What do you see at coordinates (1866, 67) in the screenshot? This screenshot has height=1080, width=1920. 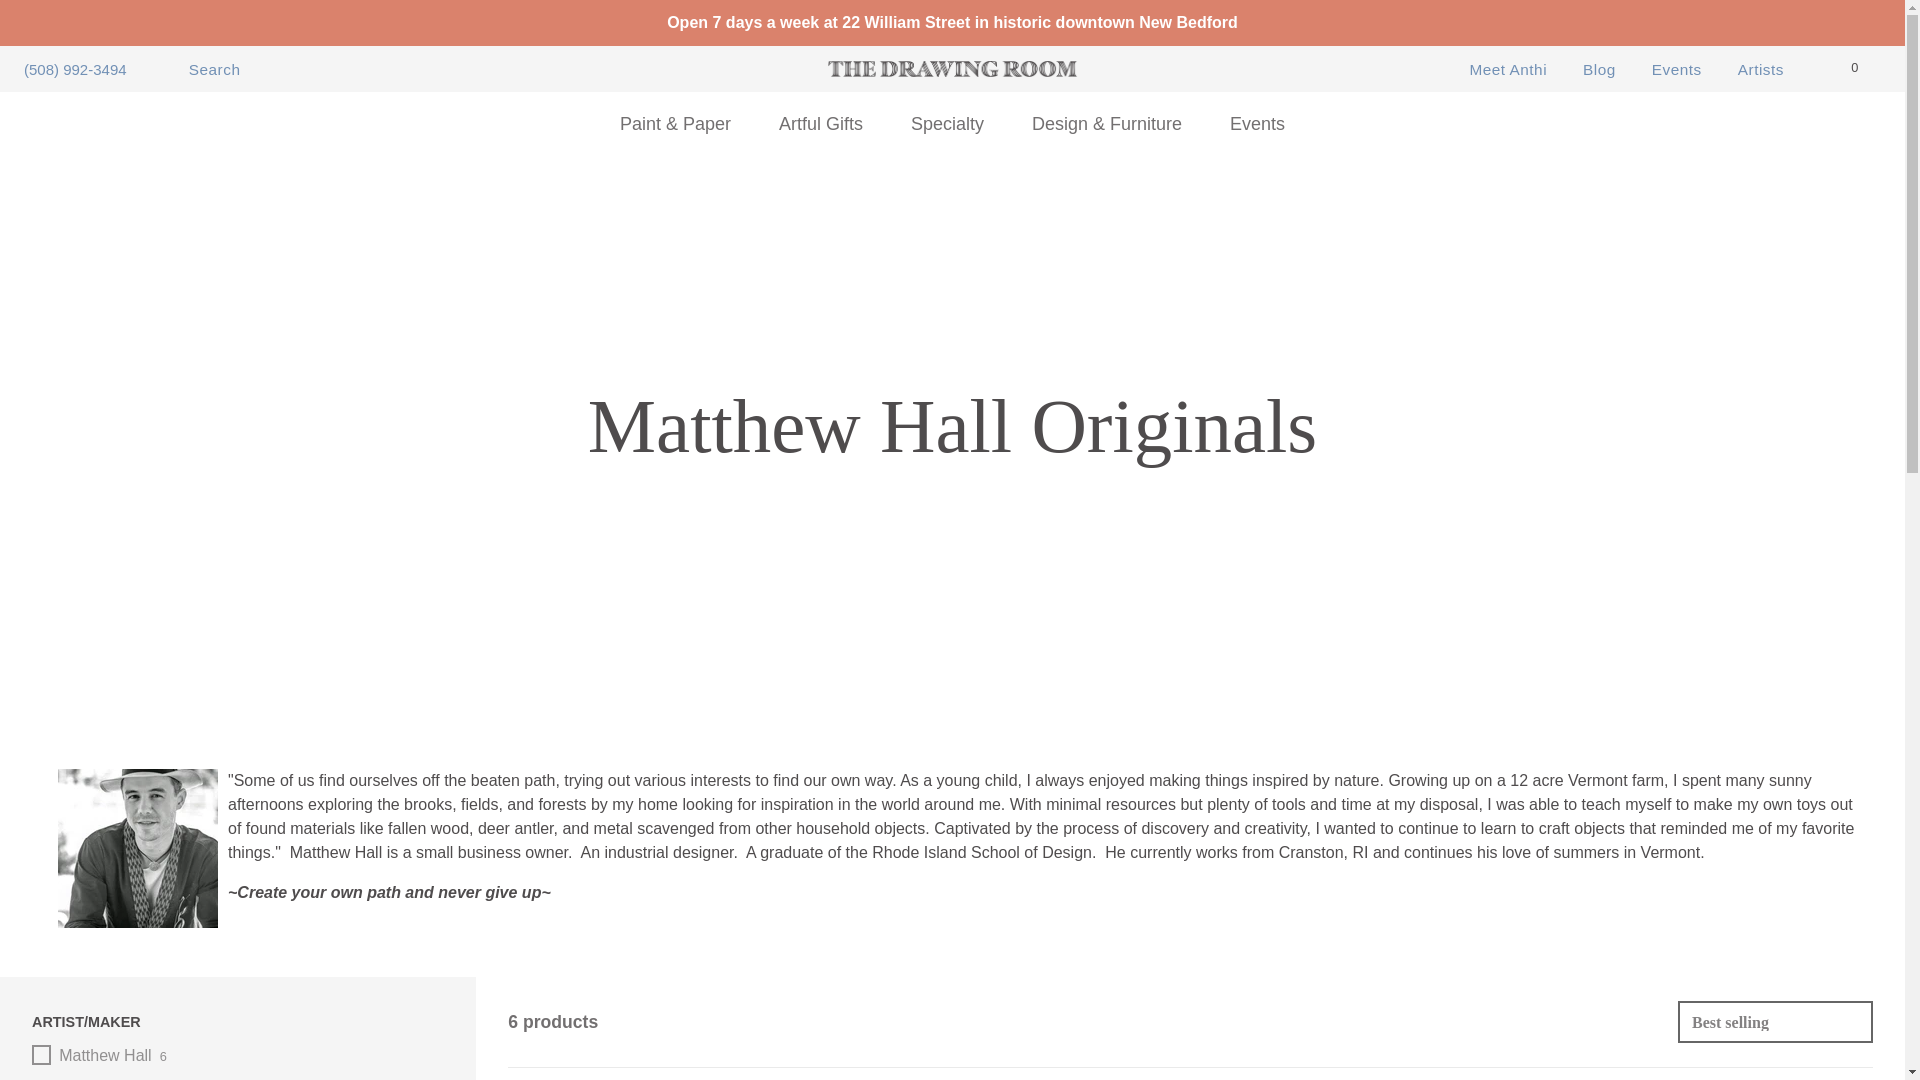 I see `0` at bounding box center [1866, 67].